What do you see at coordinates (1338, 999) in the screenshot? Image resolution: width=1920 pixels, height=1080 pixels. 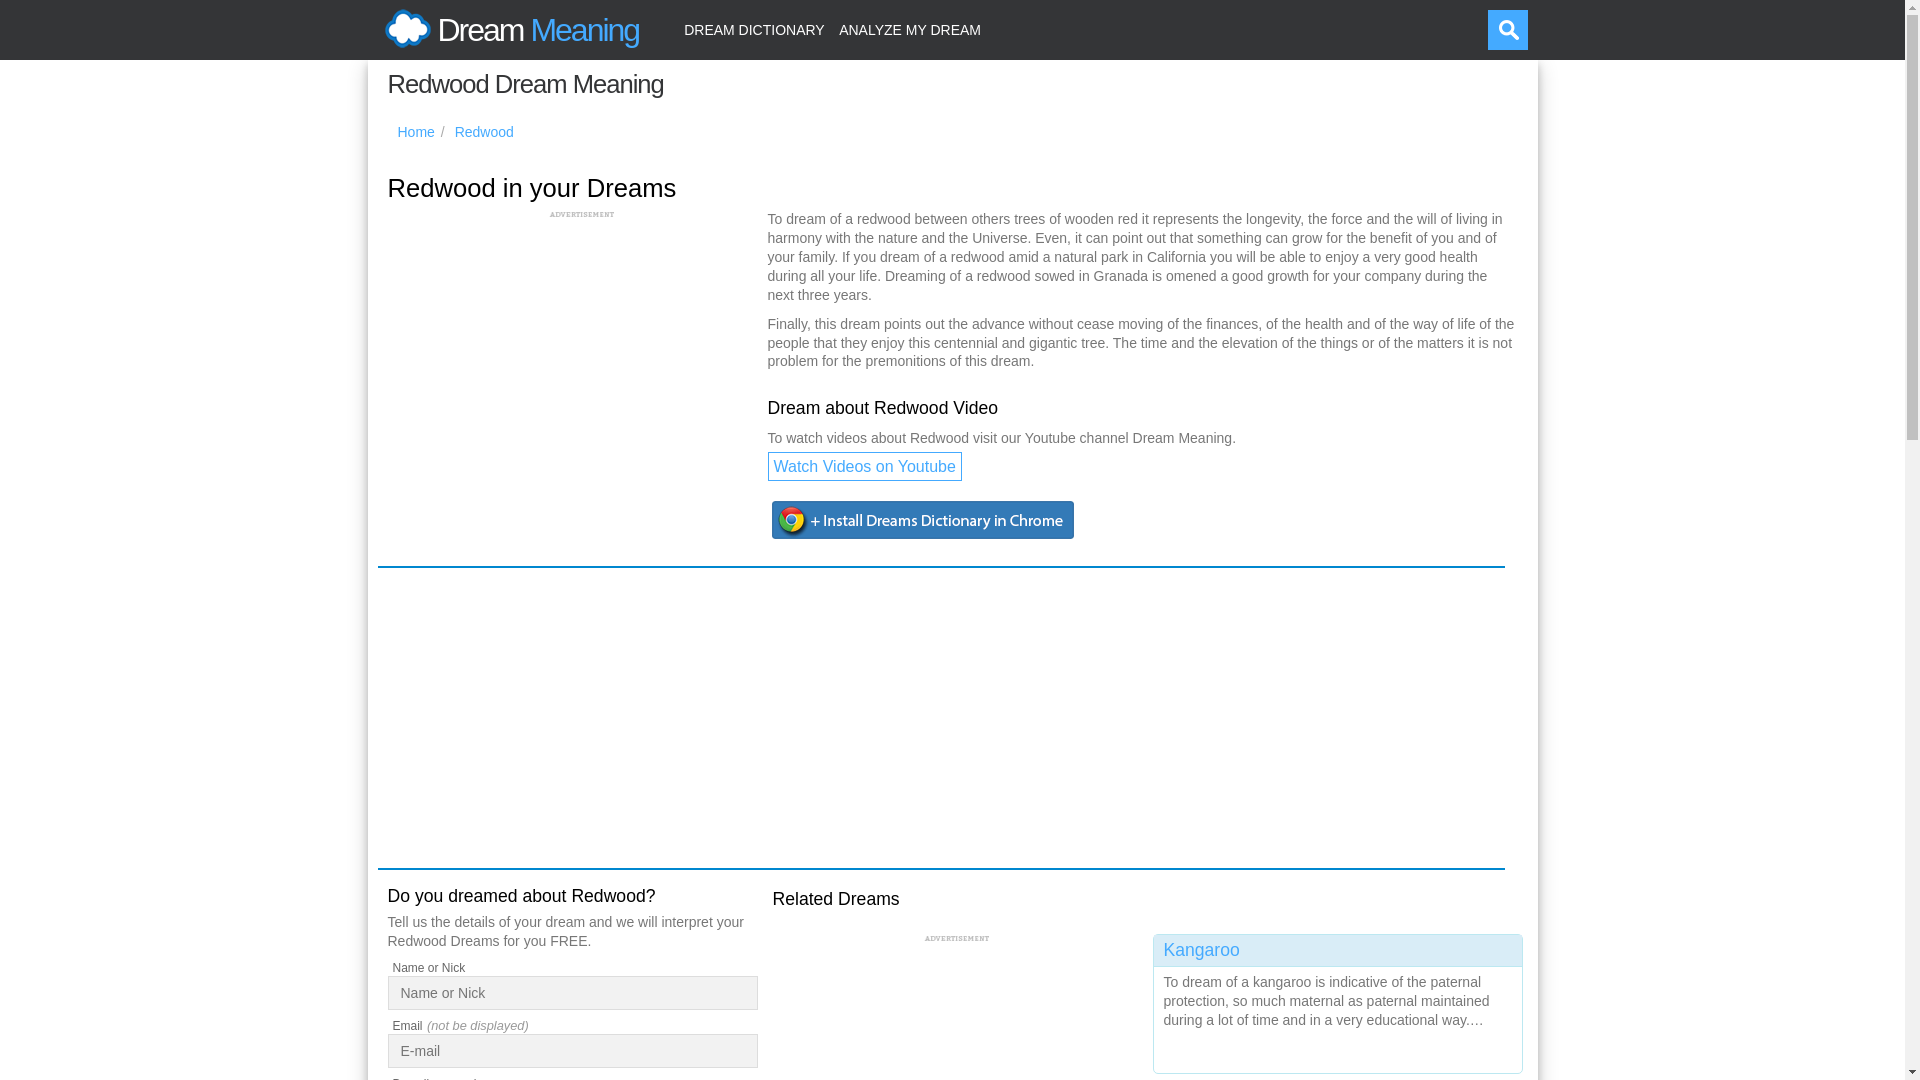 I see `Kangaroo Dream Meaning` at bounding box center [1338, 999].